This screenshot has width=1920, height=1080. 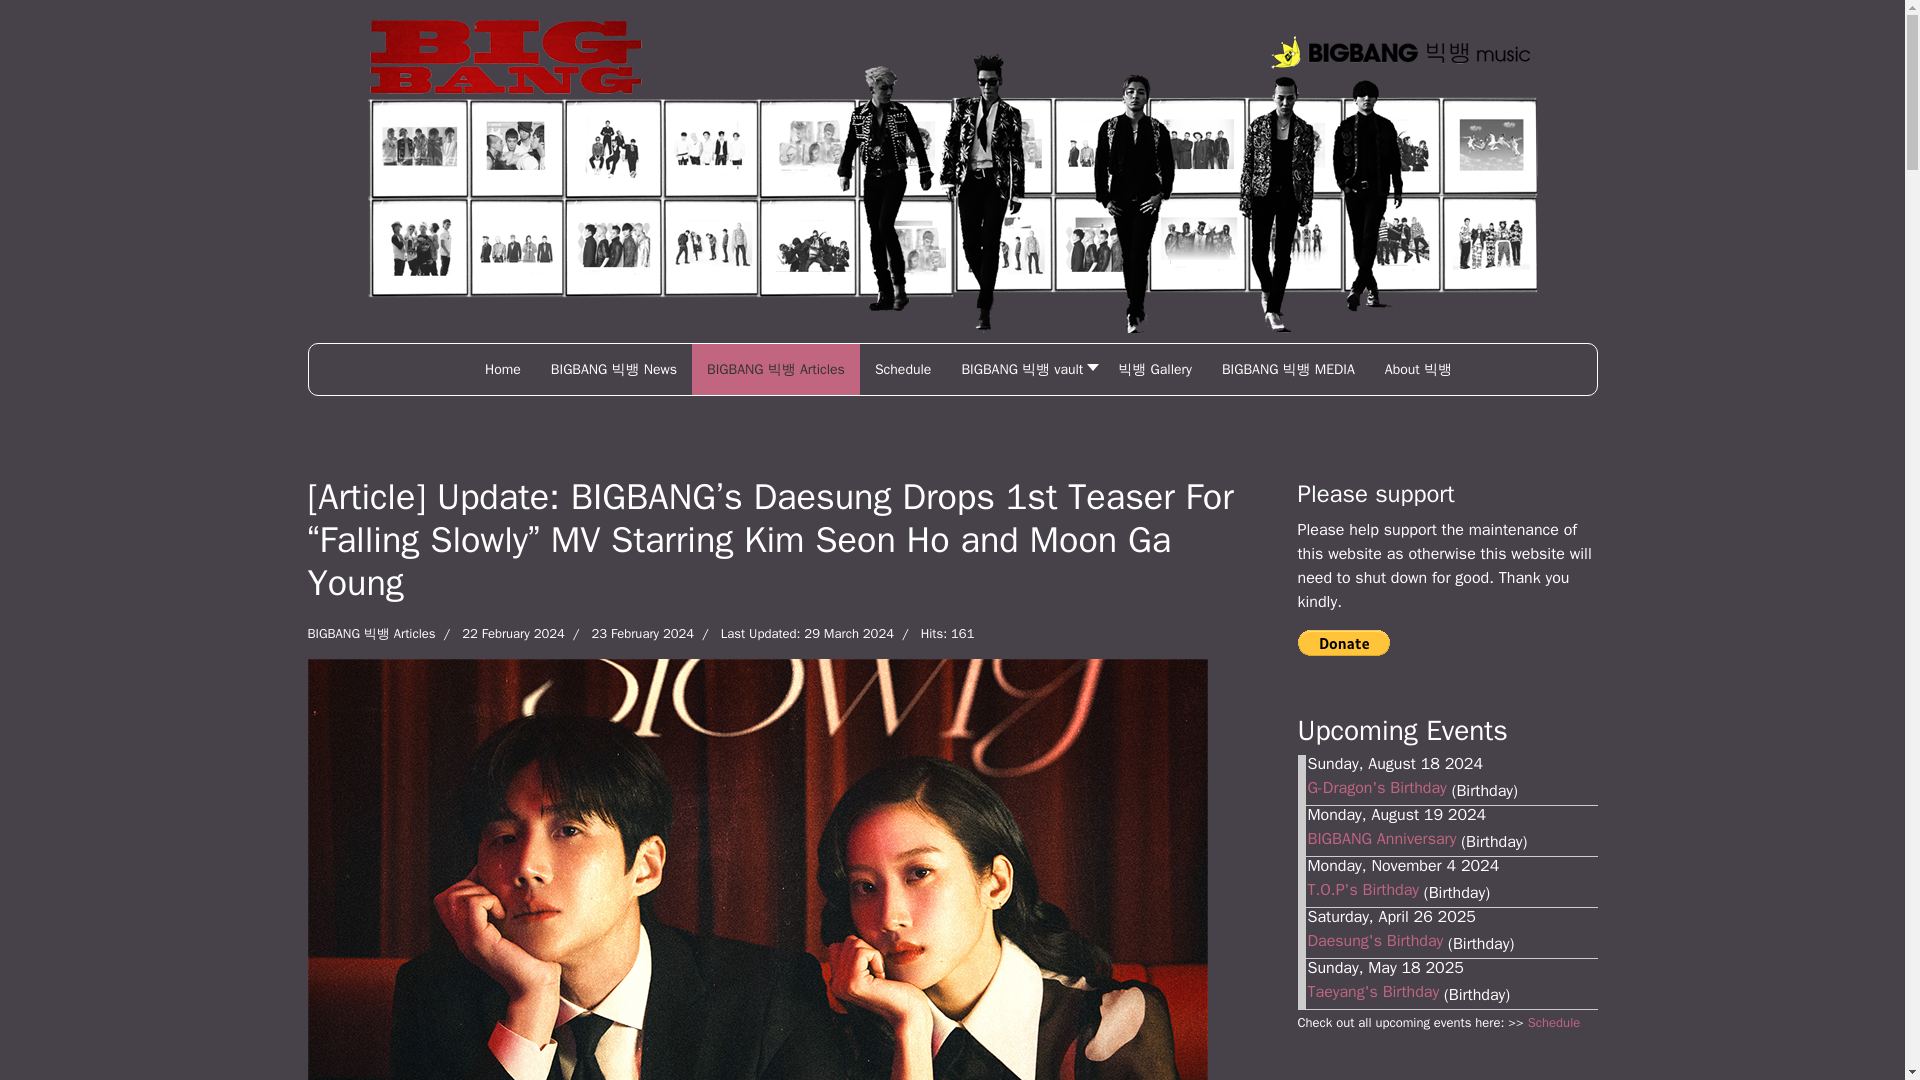 I want to click on Home, so click(x=502, y=370).